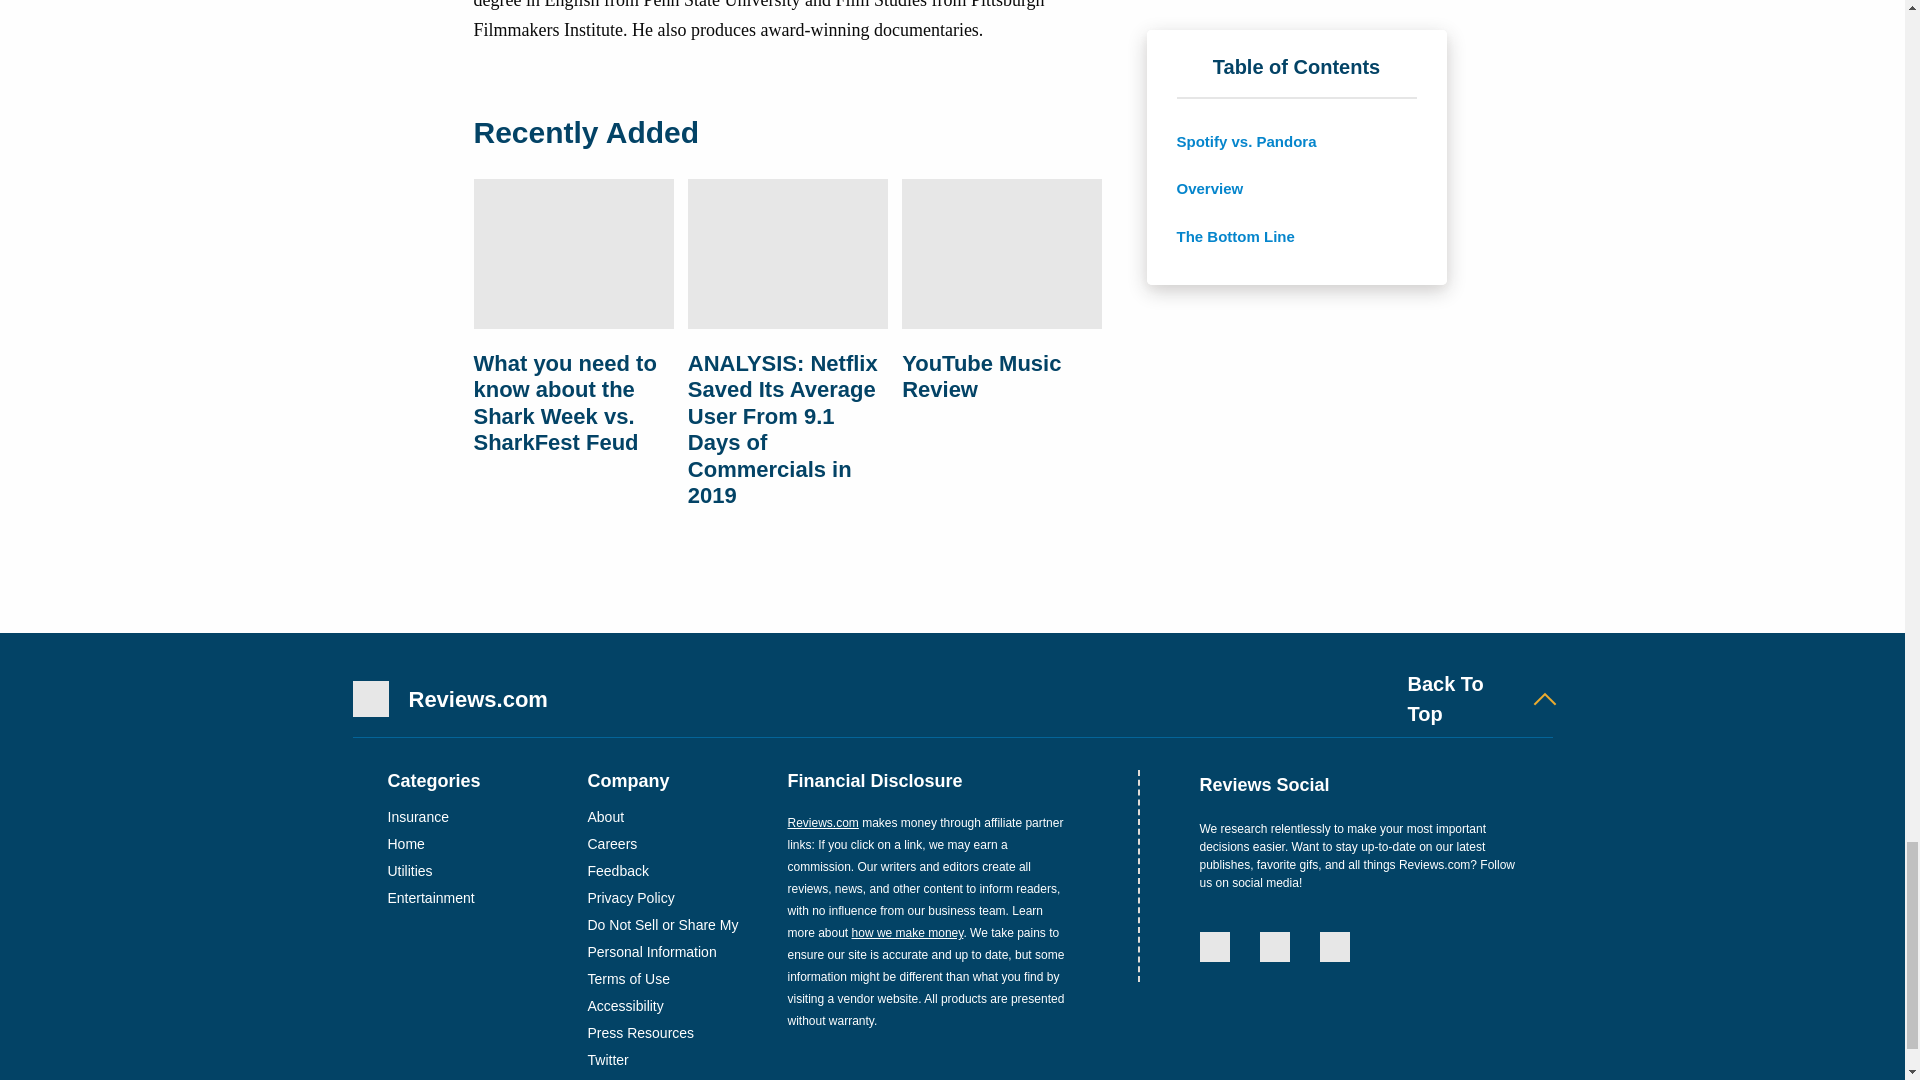 This screenshot has width=1920, height=1080. What do you see at coordinates (1002, 257) in the screenshot?
I see `YouTube Music Review` at bounding box center [1002, 257].